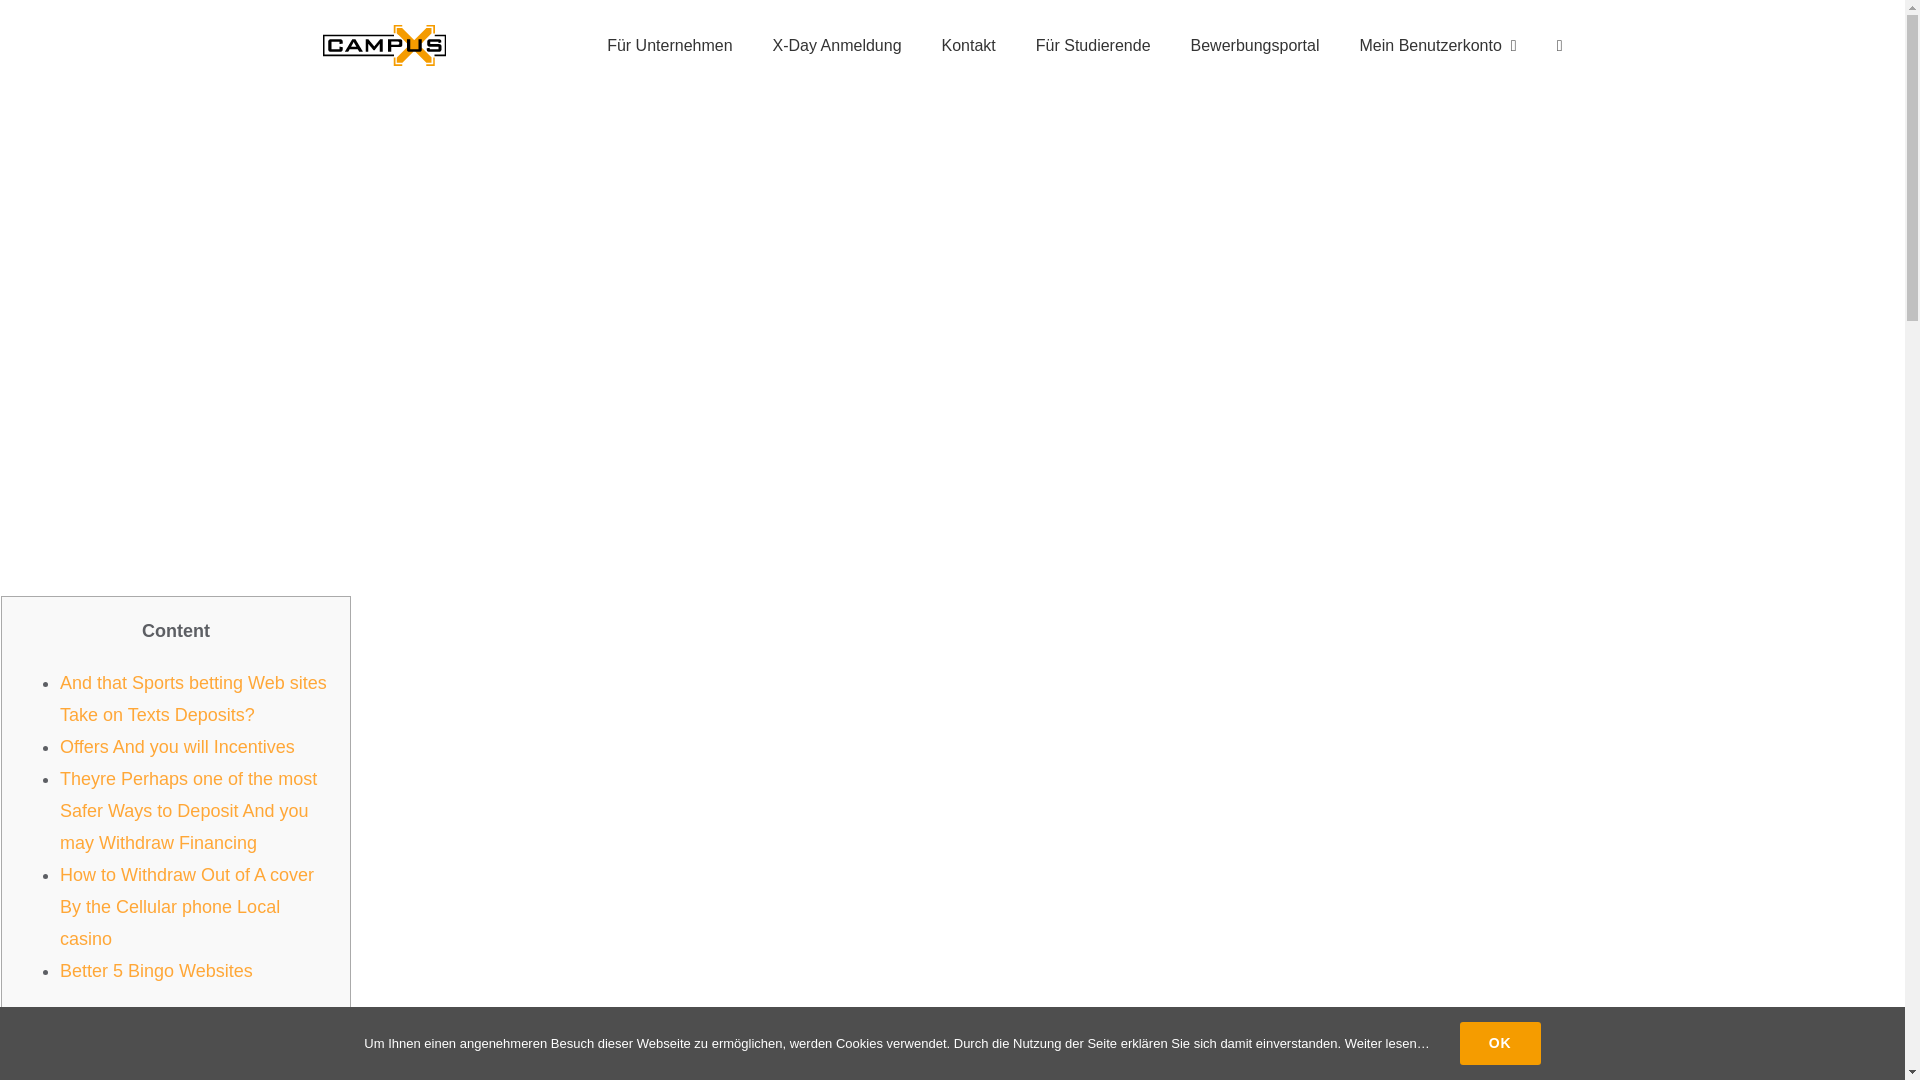  Describe the element at coordinates (1448, 300) in the screenshot. I see `Anmelden` at that location.